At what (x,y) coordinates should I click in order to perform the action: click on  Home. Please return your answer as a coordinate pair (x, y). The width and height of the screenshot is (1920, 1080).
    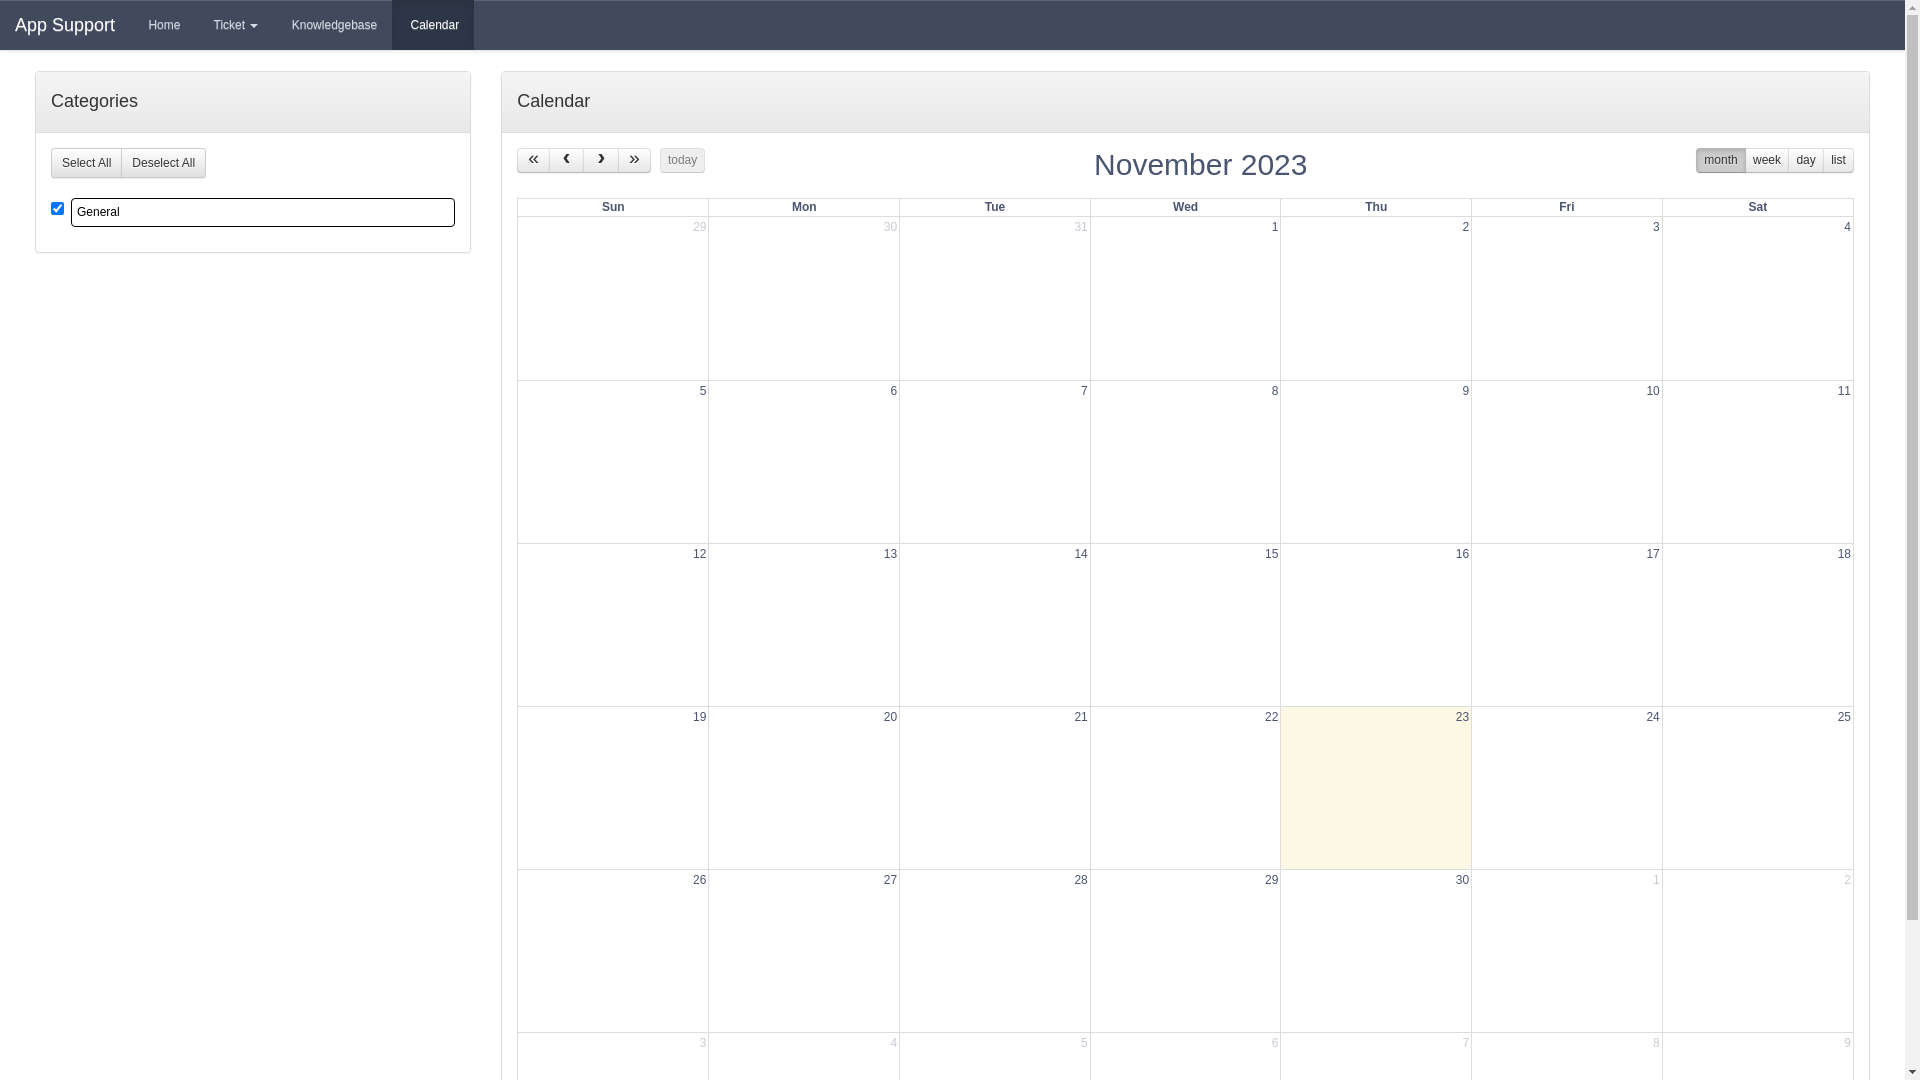
    Looking at the image, I should click on (162, 25).